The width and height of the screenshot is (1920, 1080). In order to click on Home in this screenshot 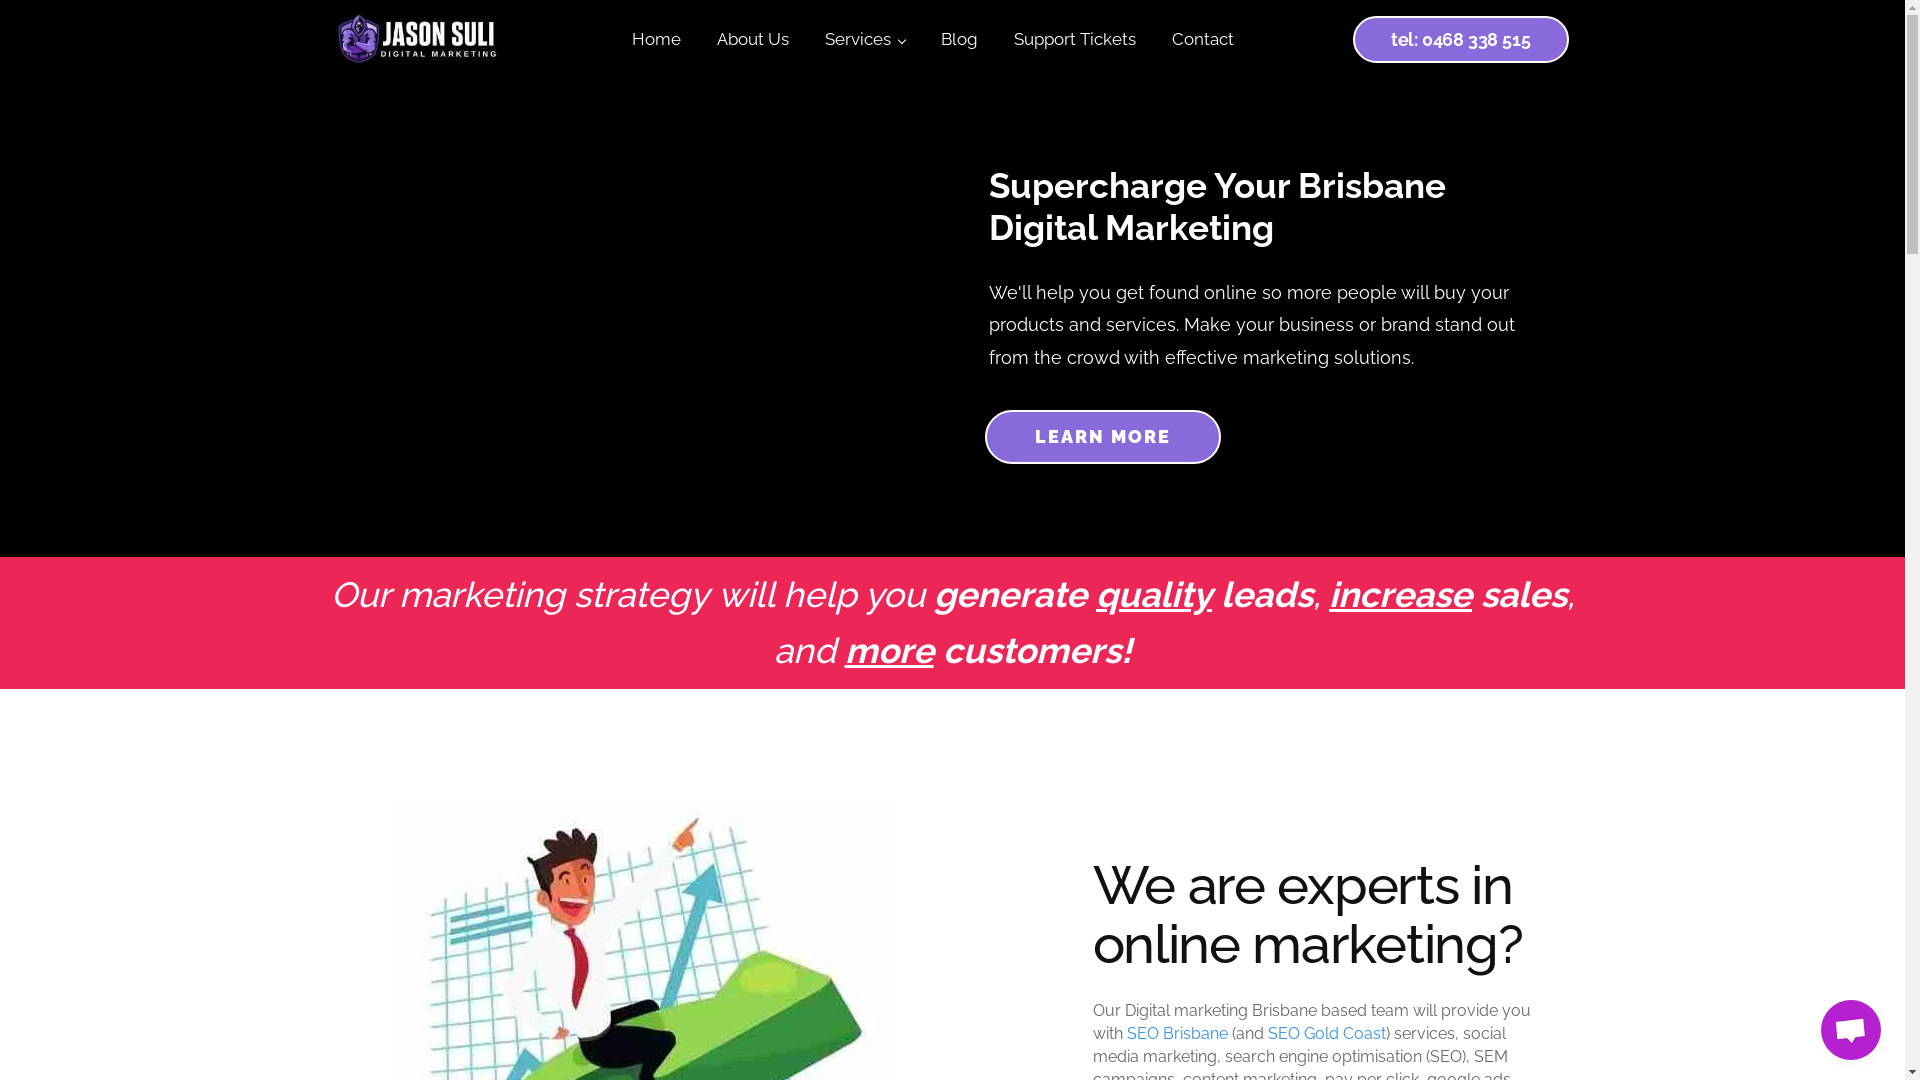, I will do `click(656, 40)`.